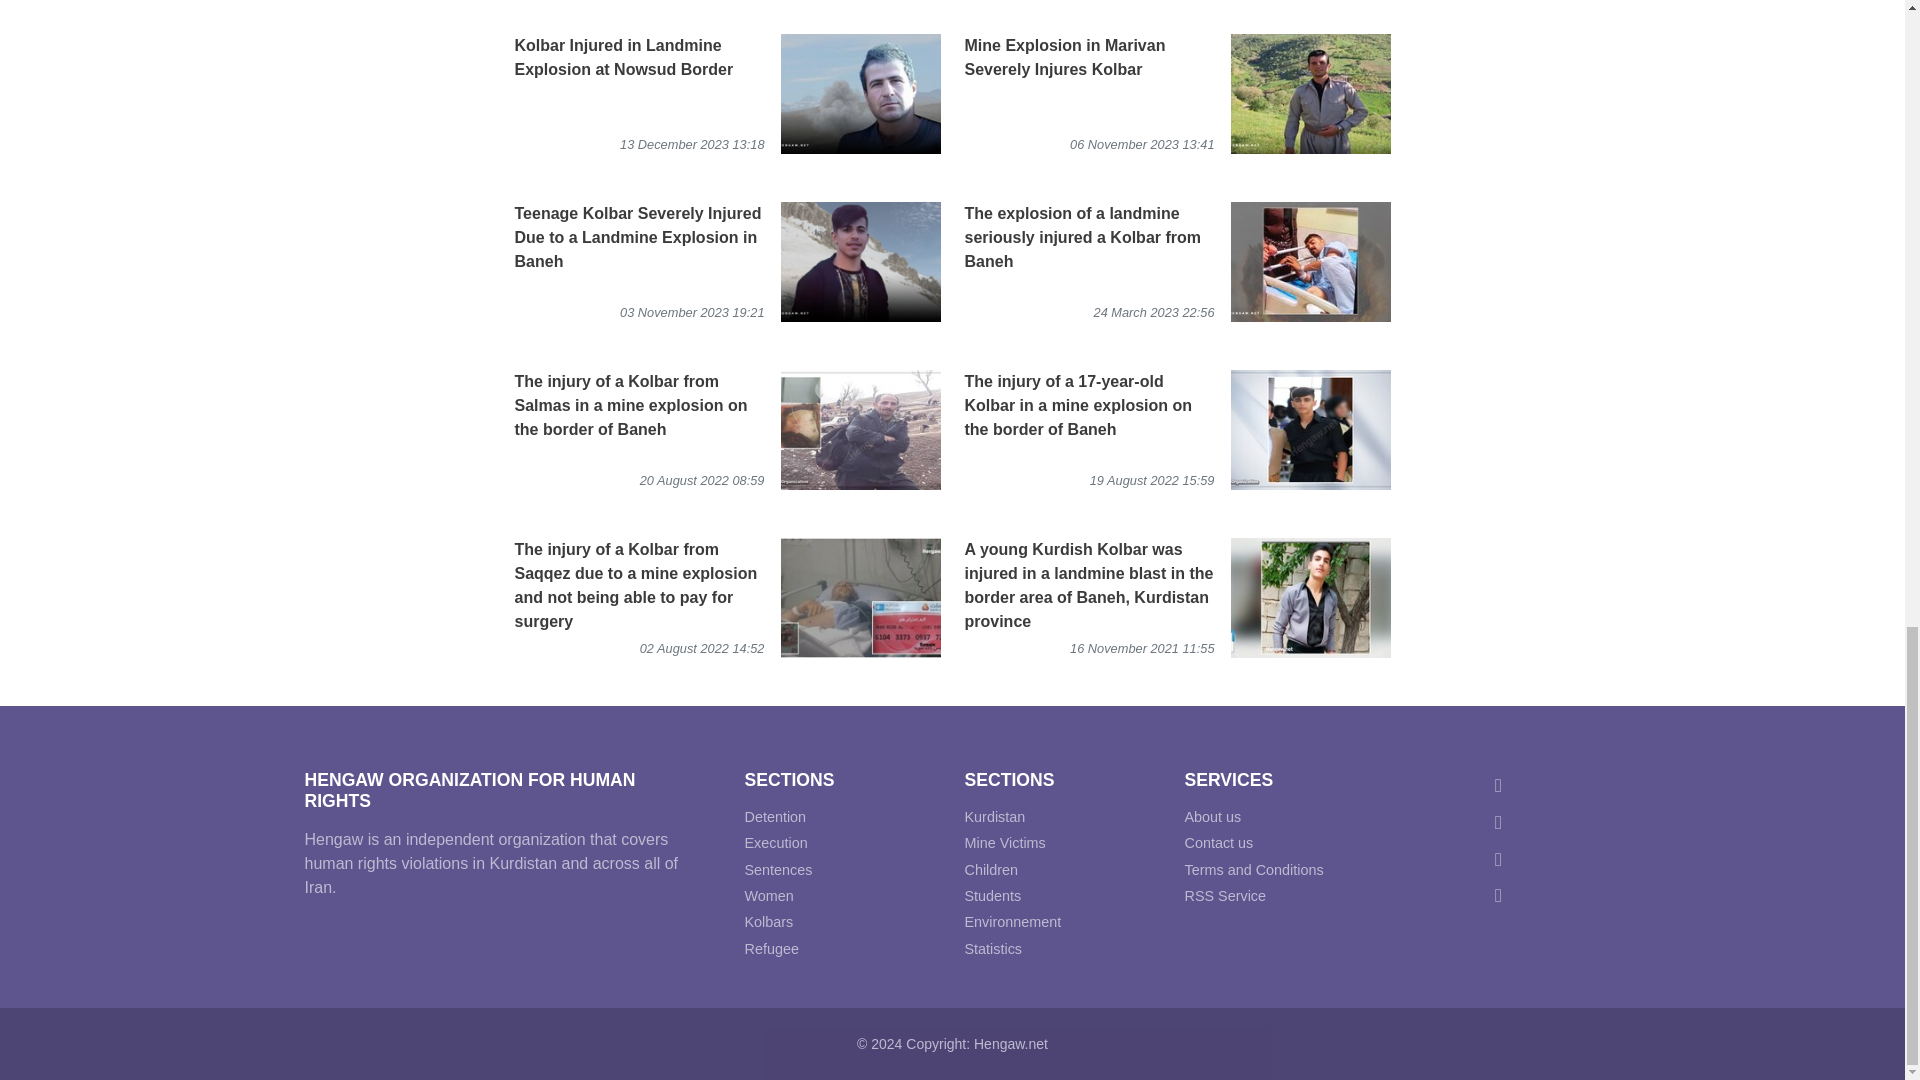  I want to click on Execution, so click(775, 842).